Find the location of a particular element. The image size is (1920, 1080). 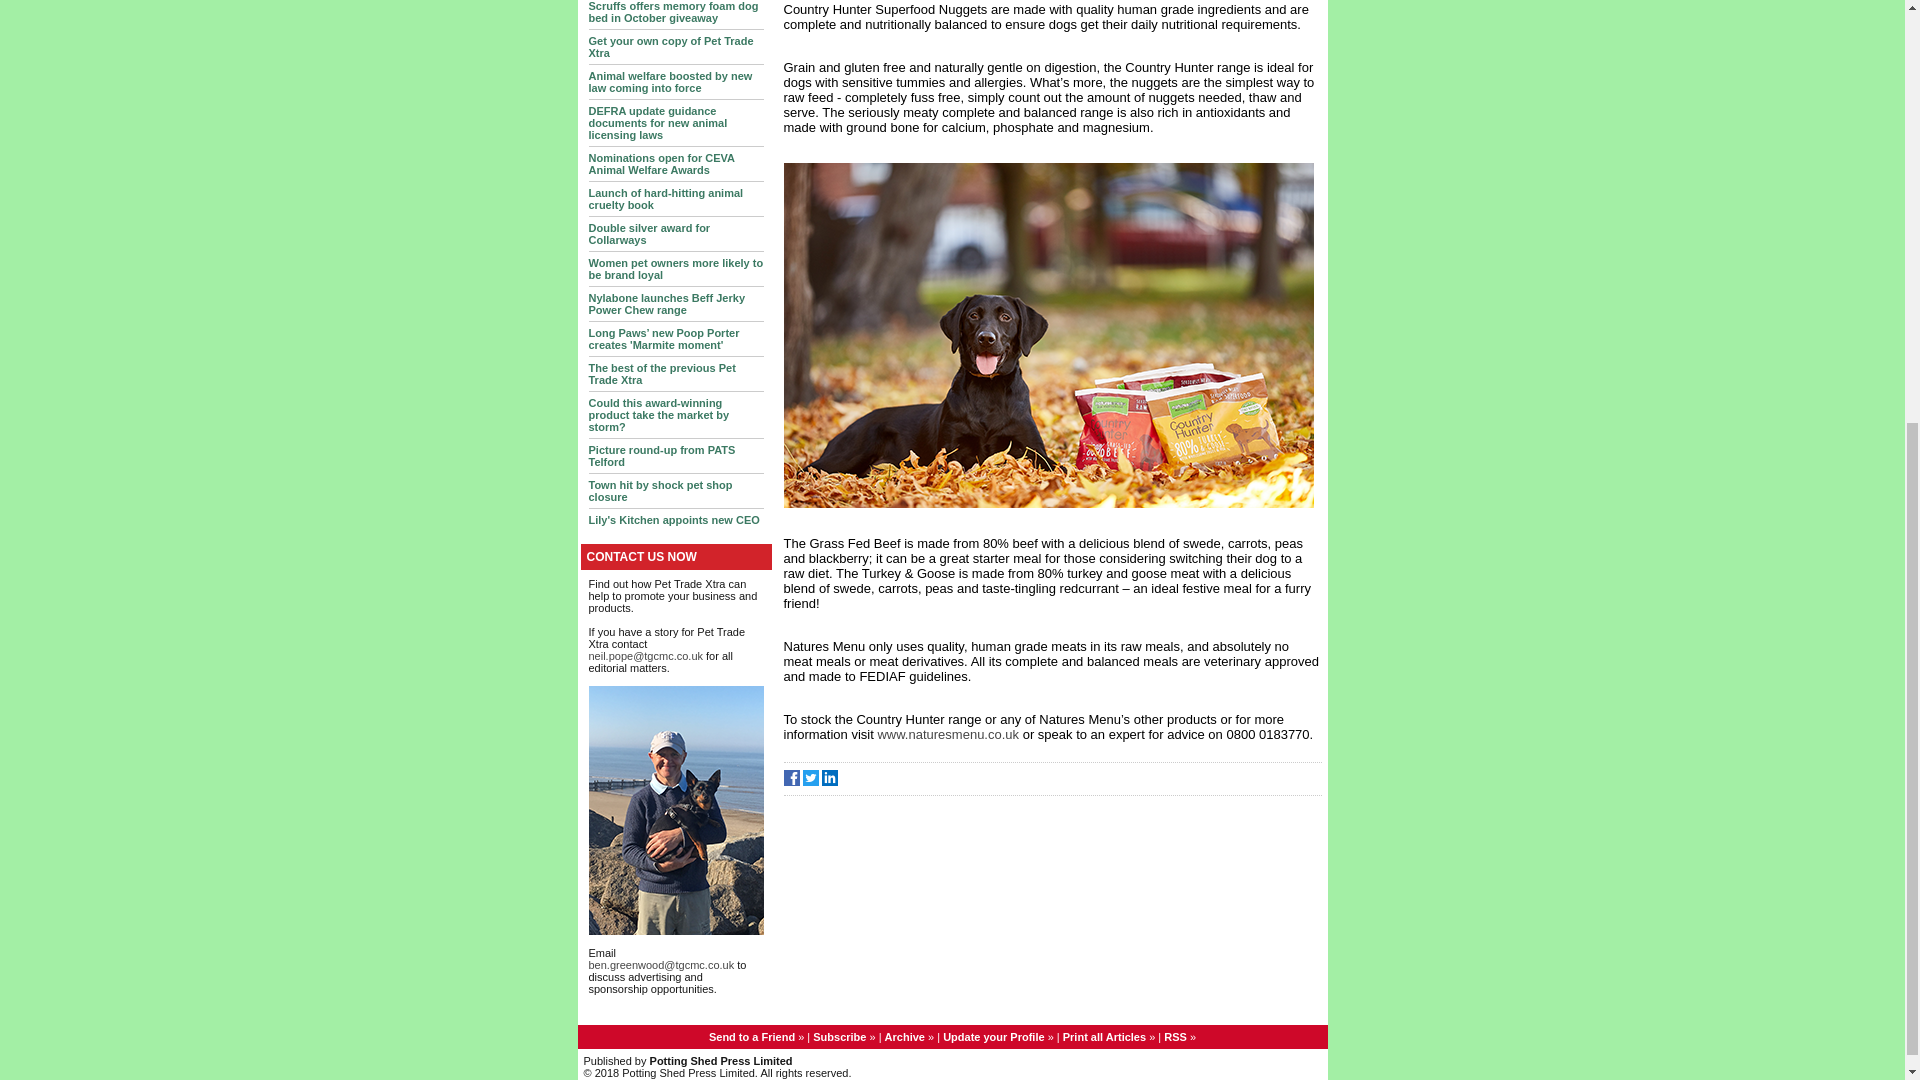

Subscribe is located at coordinates (838, 1037).